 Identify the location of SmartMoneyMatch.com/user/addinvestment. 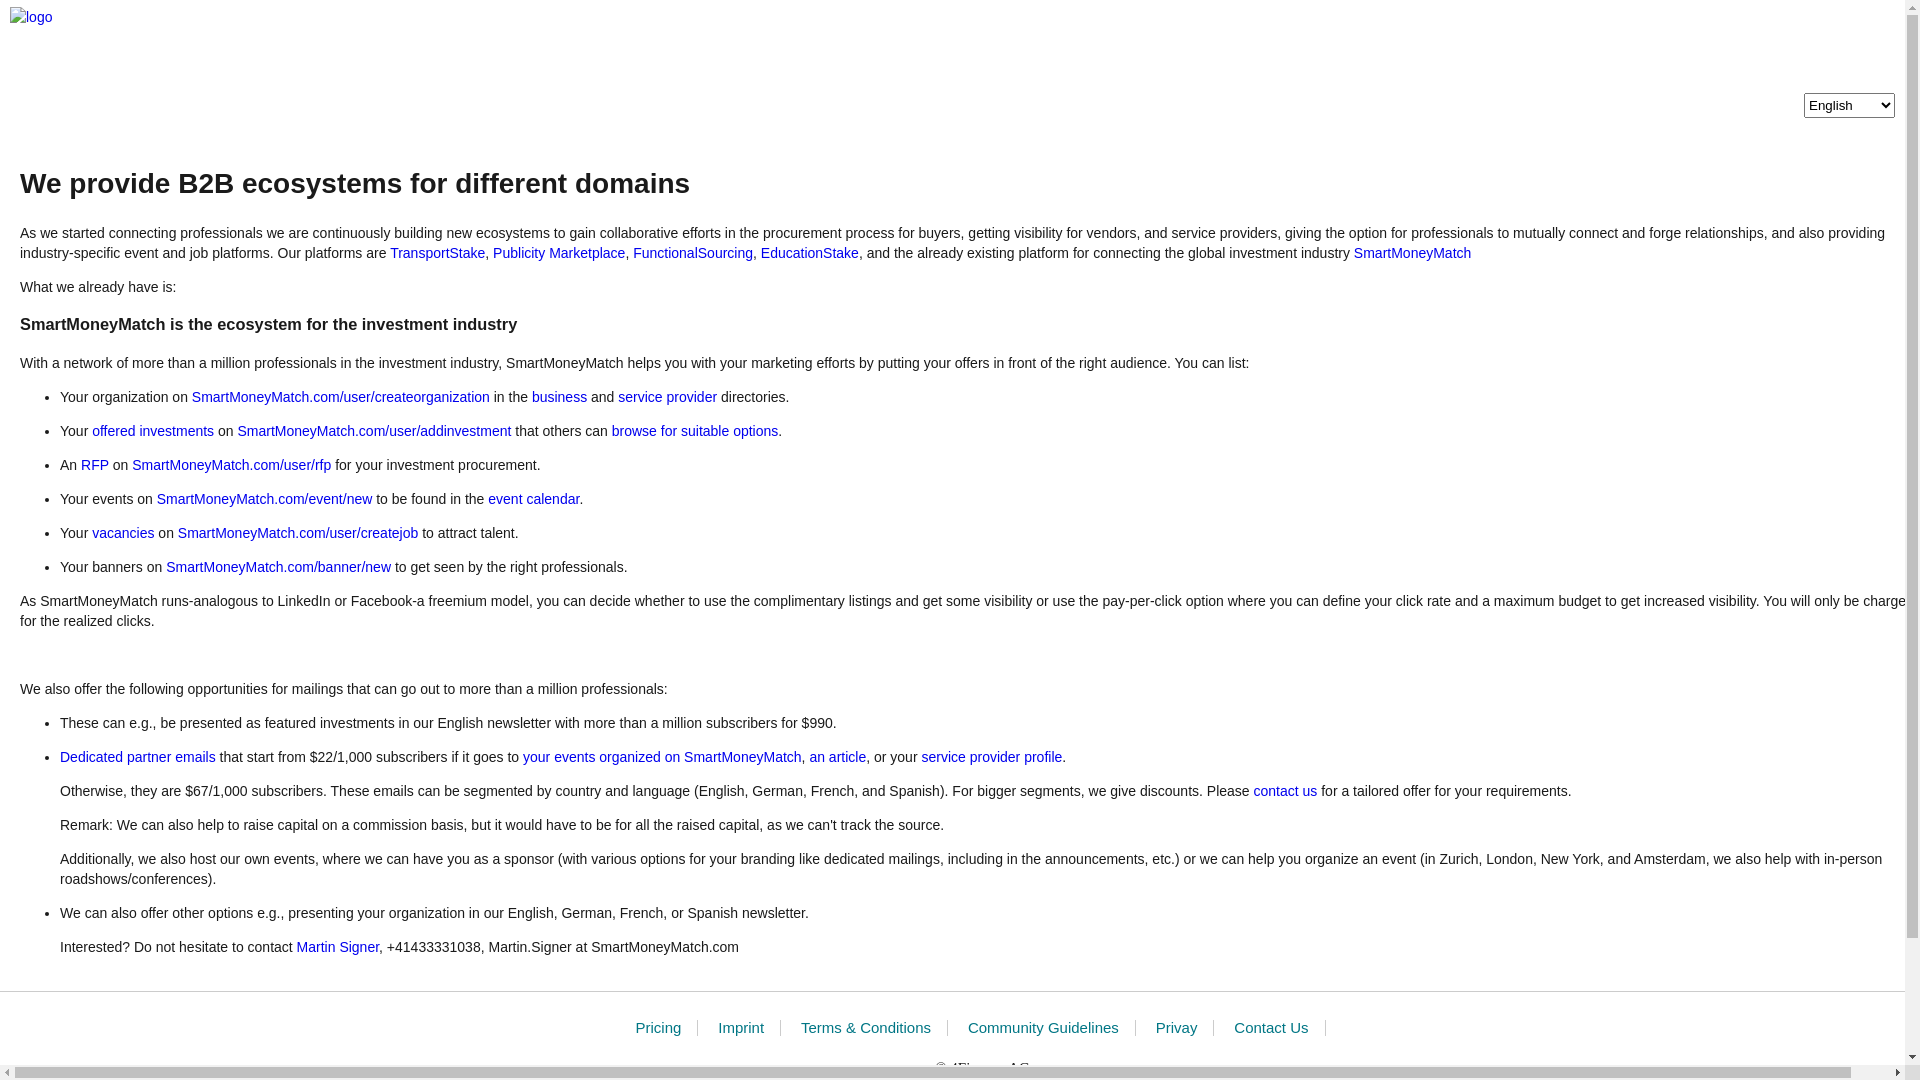
(374, 431).